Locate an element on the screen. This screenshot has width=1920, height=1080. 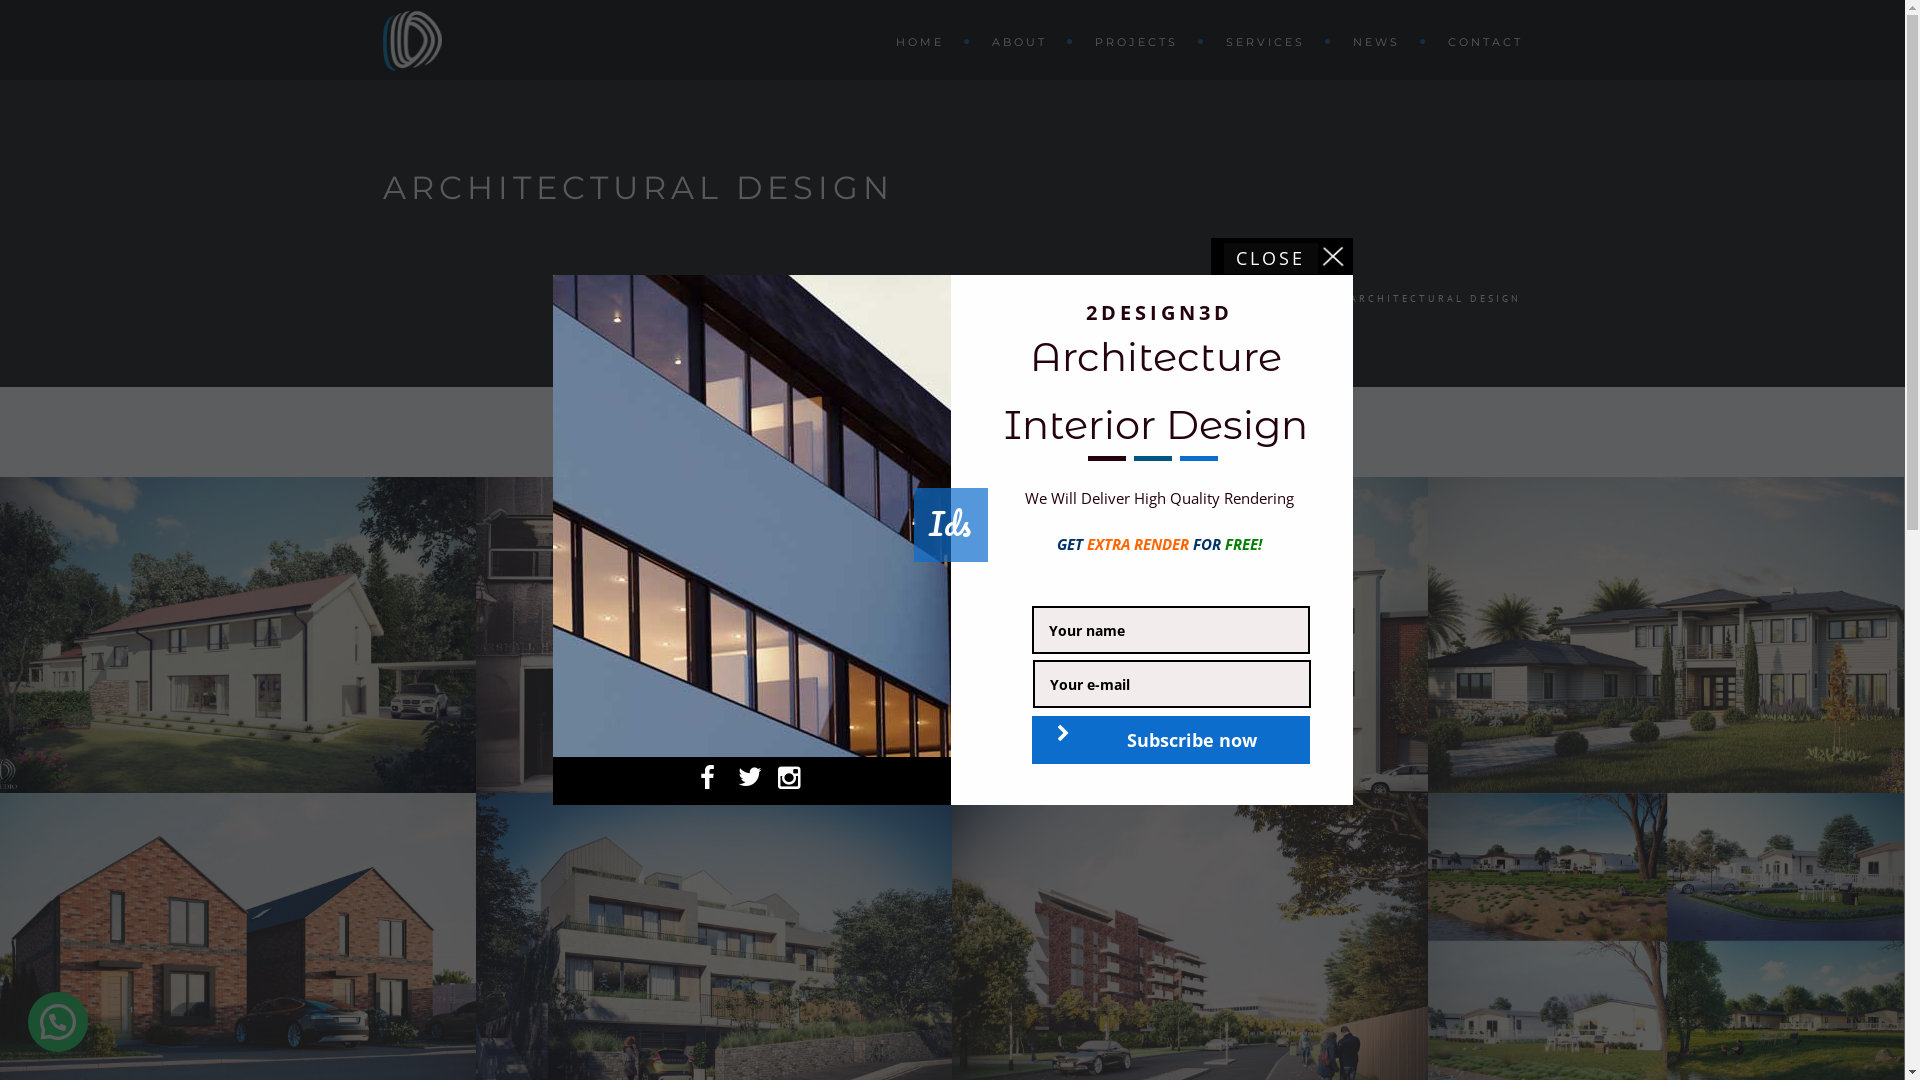
984-Vew01 is located at coordinates (1190, 636).